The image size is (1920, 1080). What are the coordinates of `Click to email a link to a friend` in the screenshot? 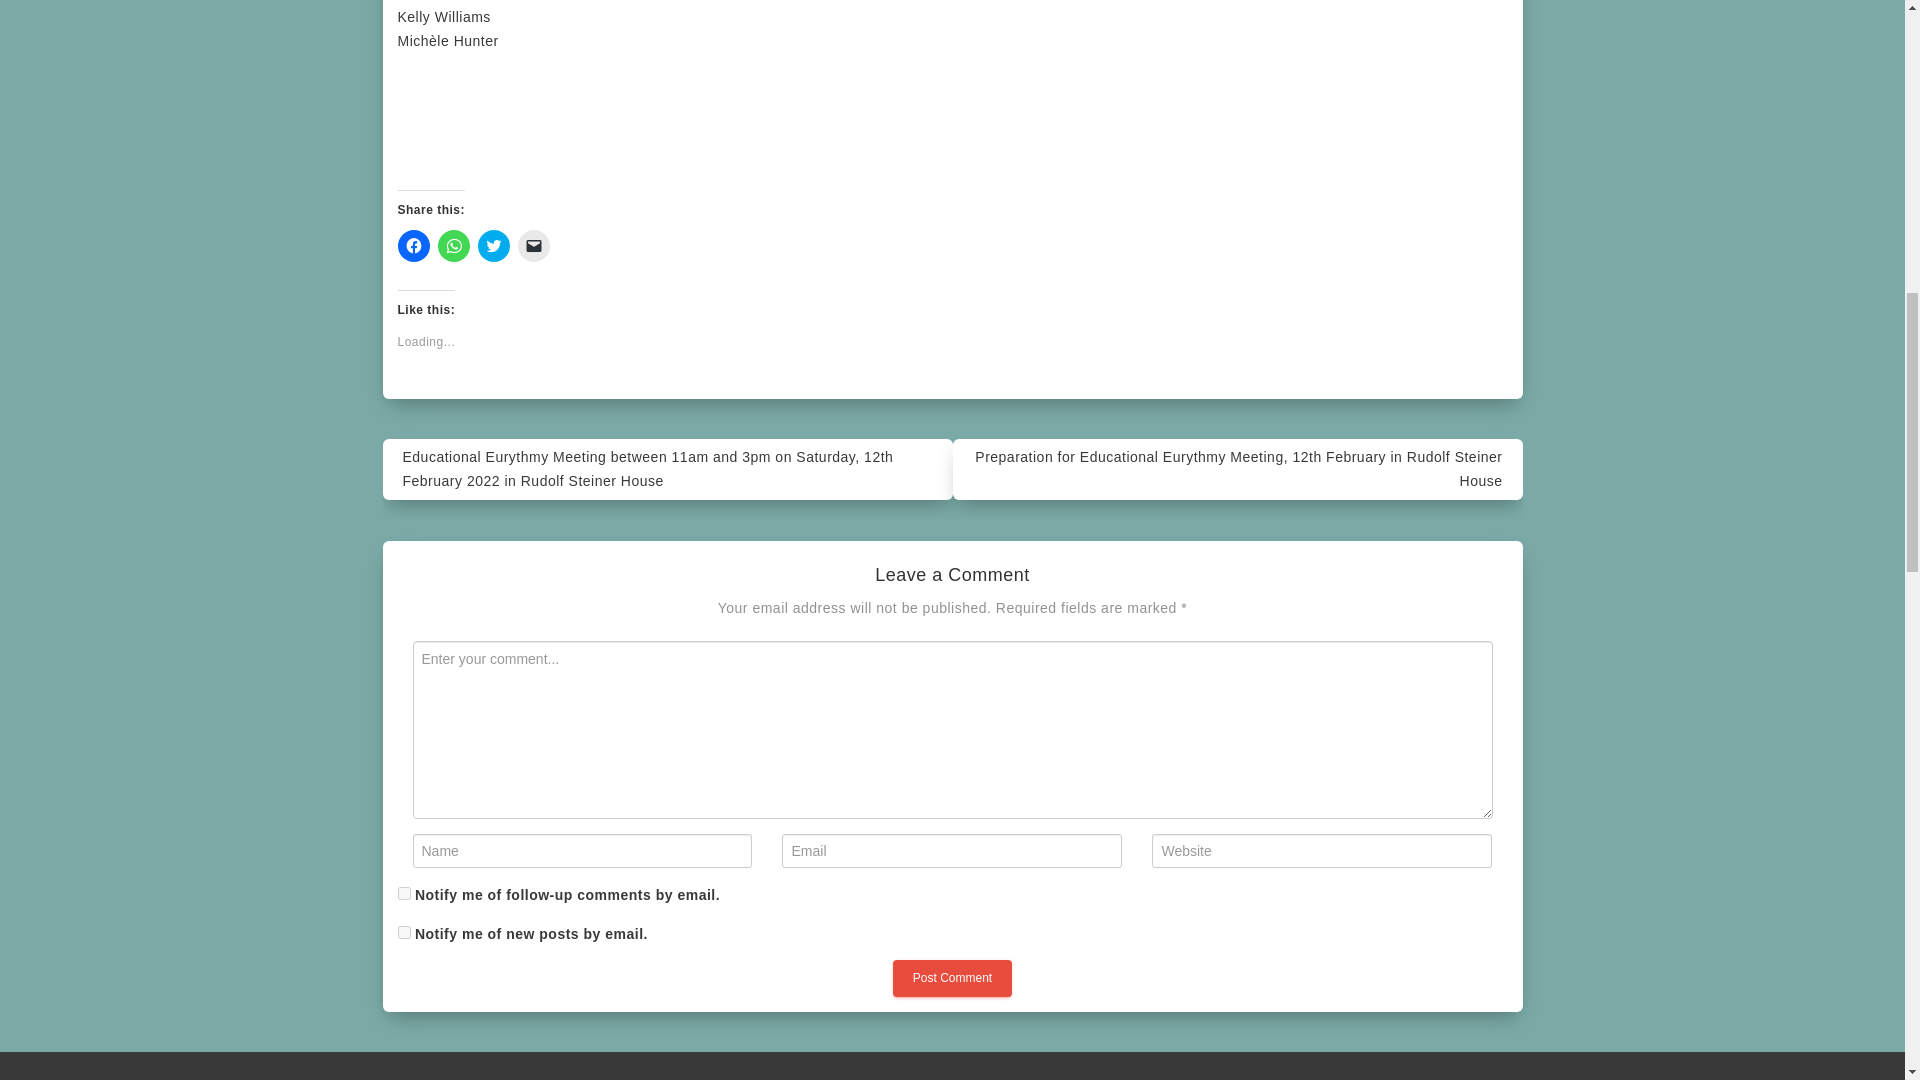 It's located at (534, 246).